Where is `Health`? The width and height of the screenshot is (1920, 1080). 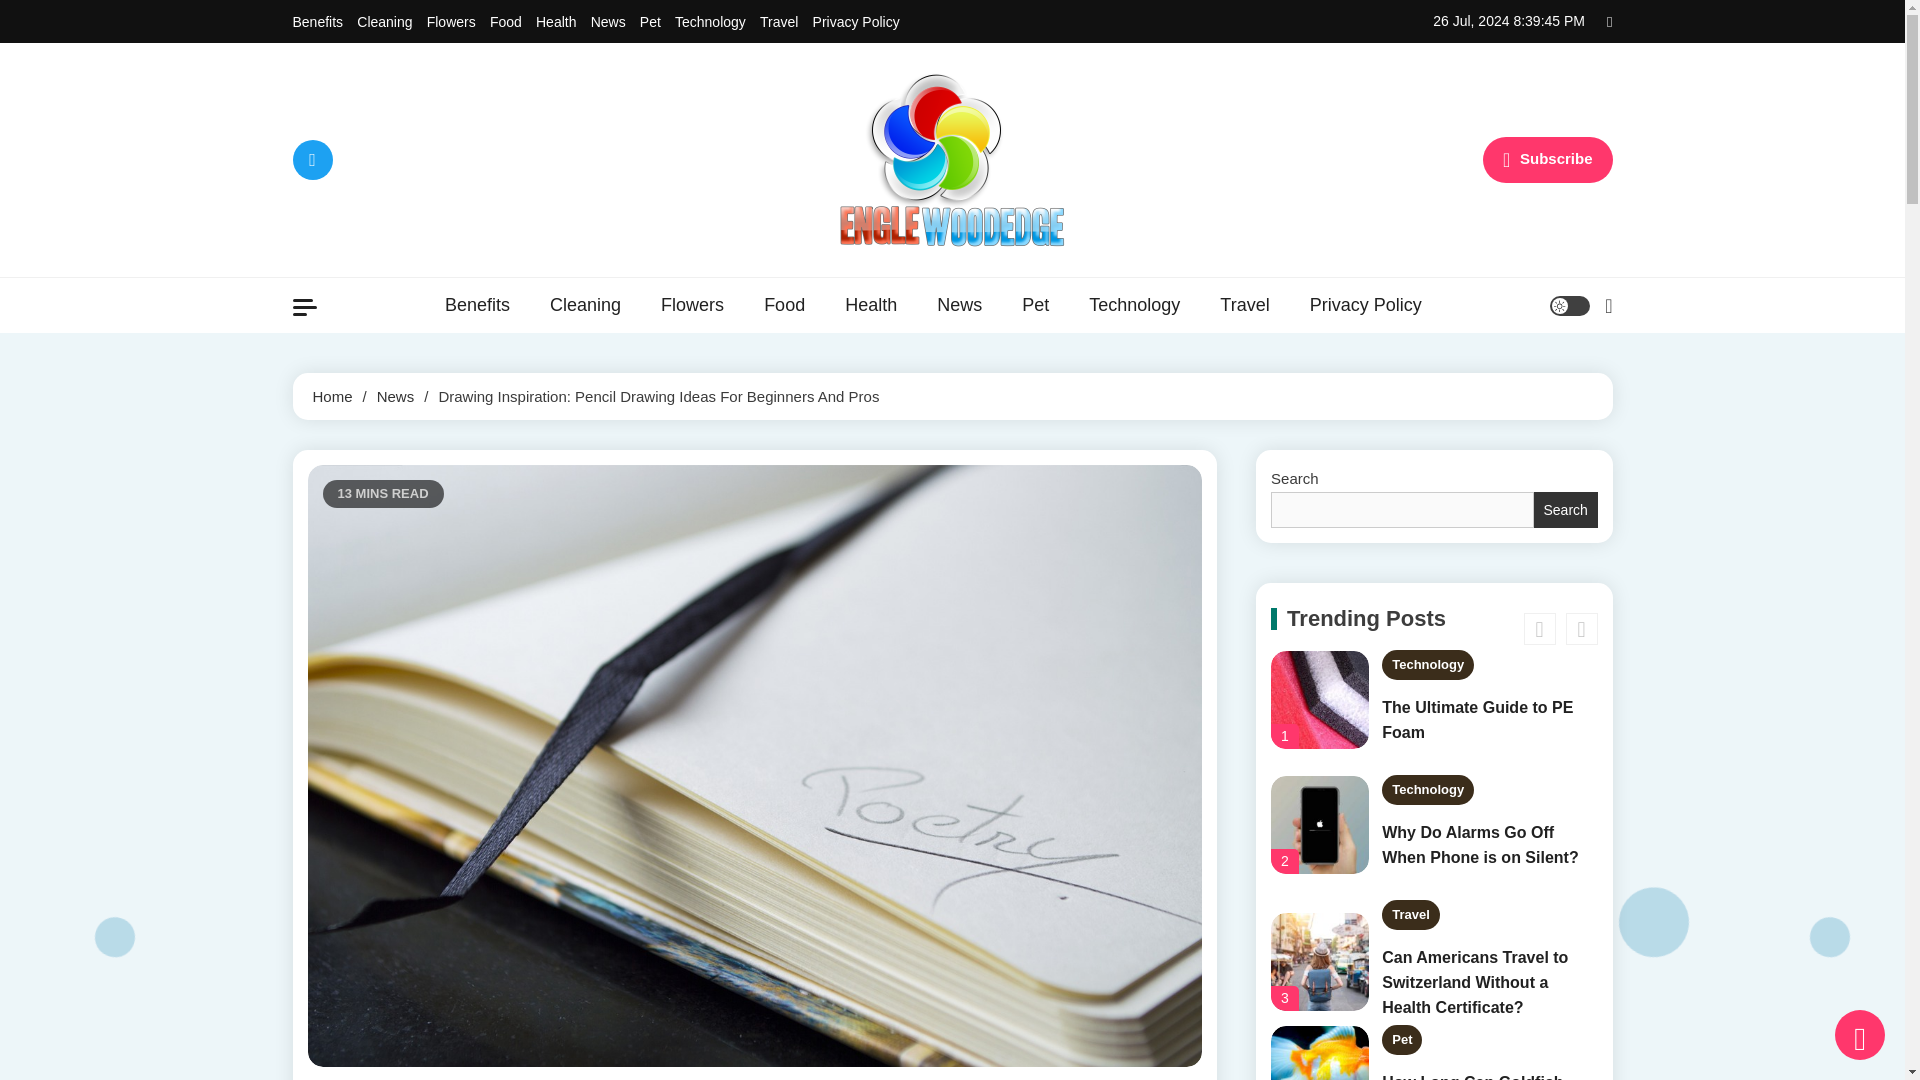 Health is located at coordinates (871, 304).